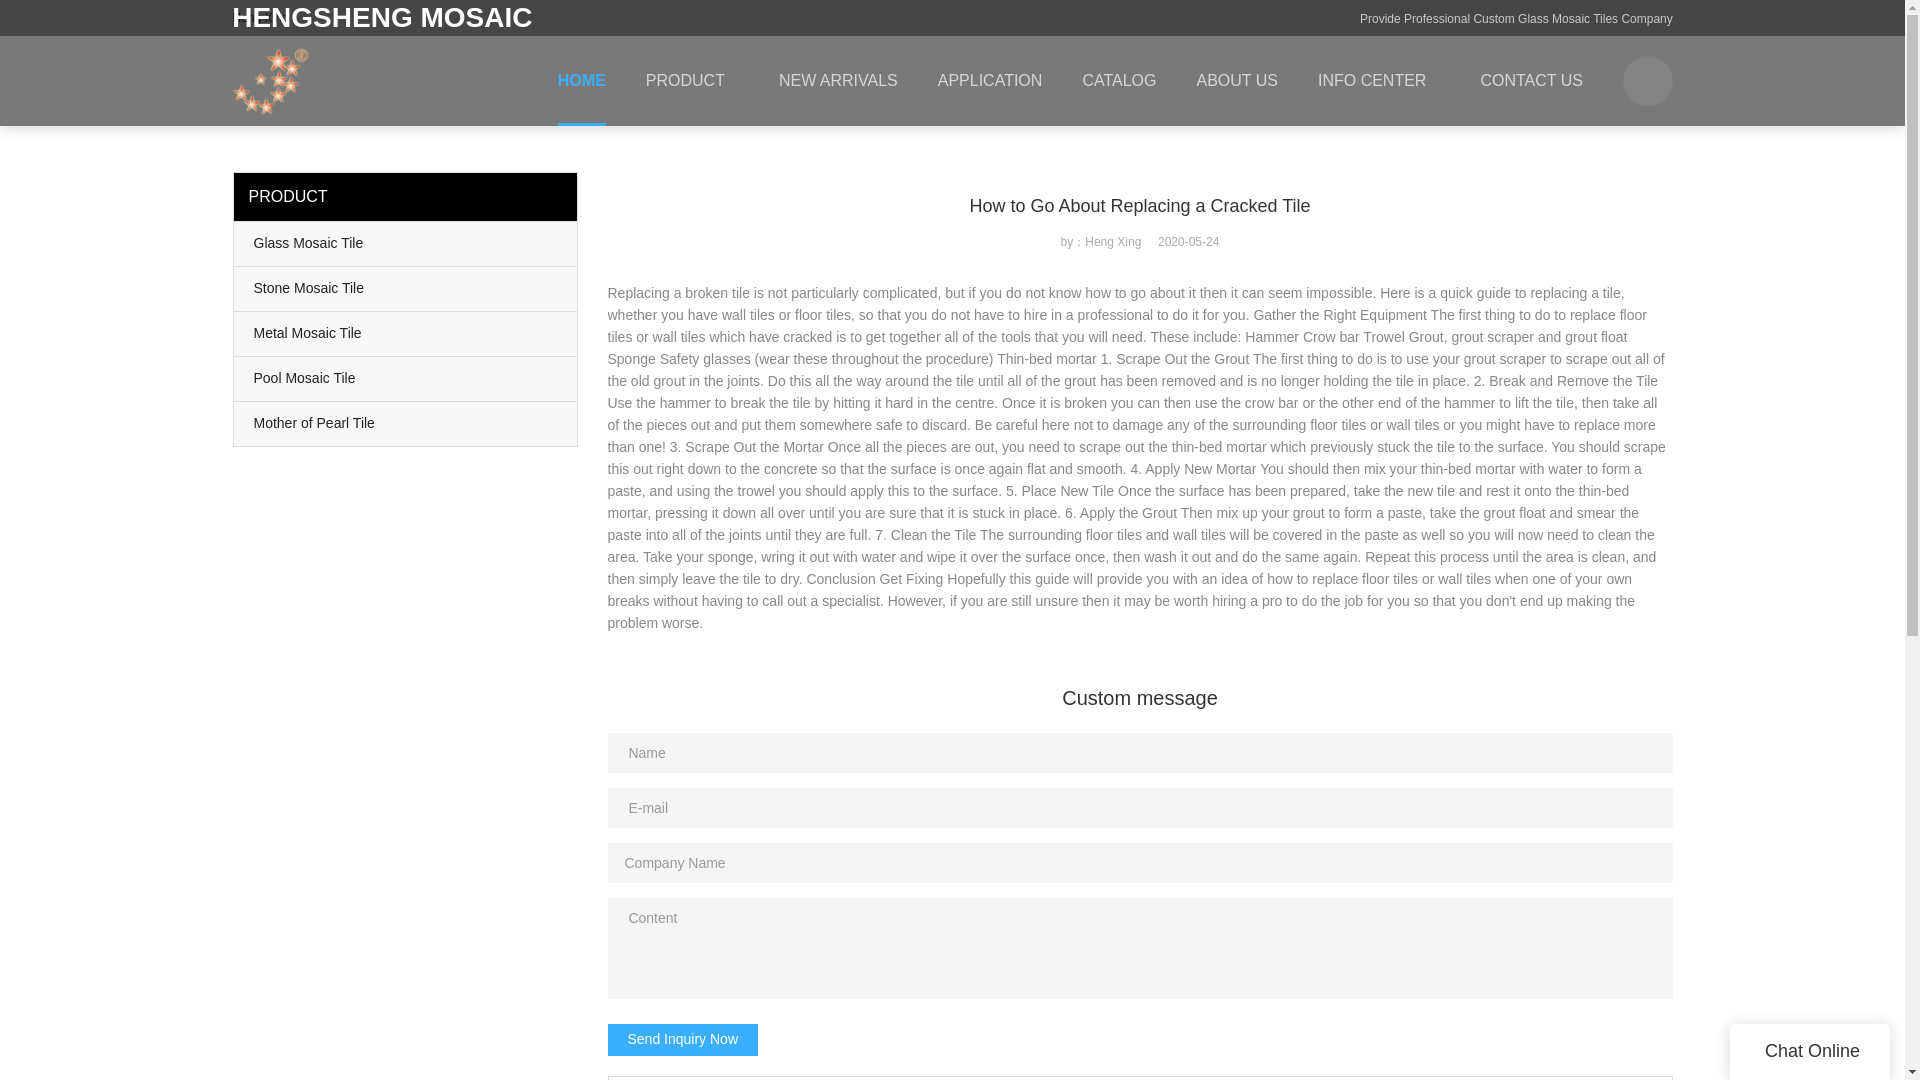 This screenshot has height=1080, width=1920. Describe the element at coordinates (406, 334) in the screenshot. I see `Metal Mosaic Tile` at that location.